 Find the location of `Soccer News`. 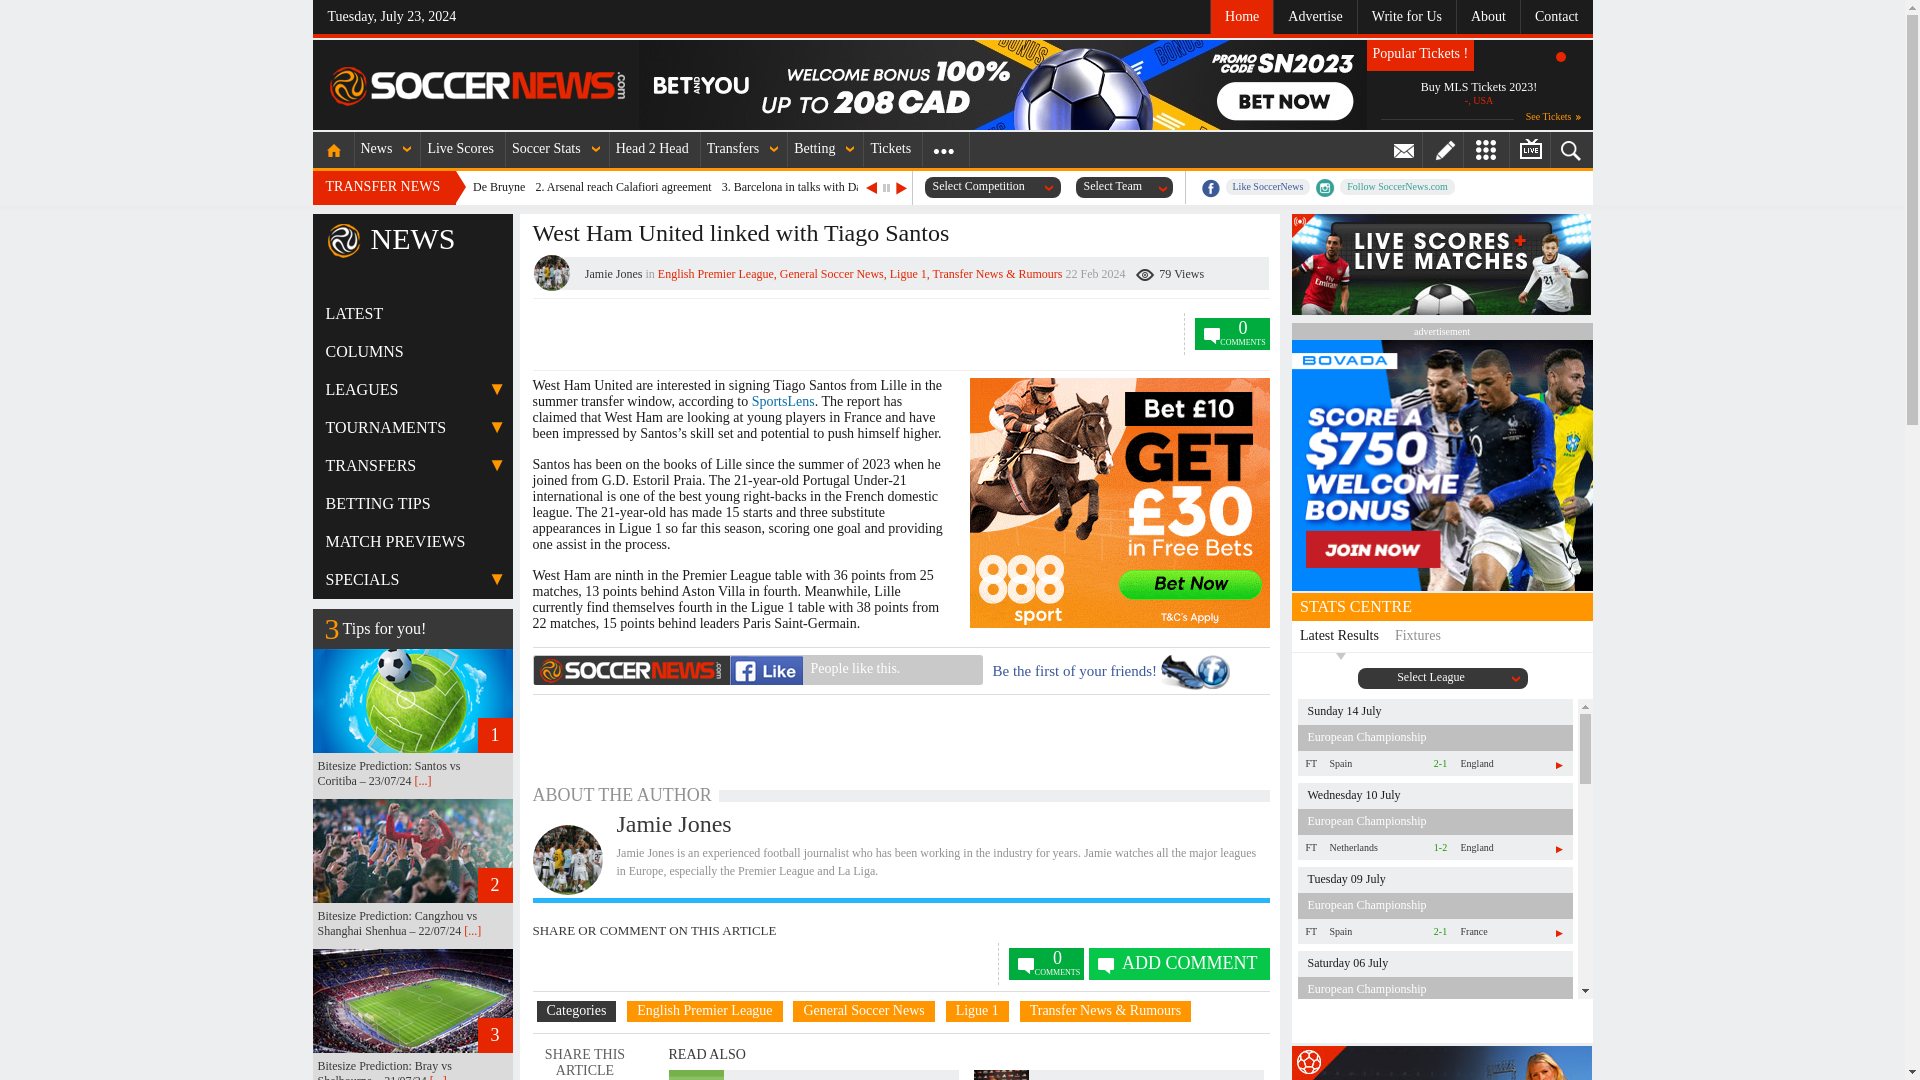

Soccer News is located at coordinates (478, 86).